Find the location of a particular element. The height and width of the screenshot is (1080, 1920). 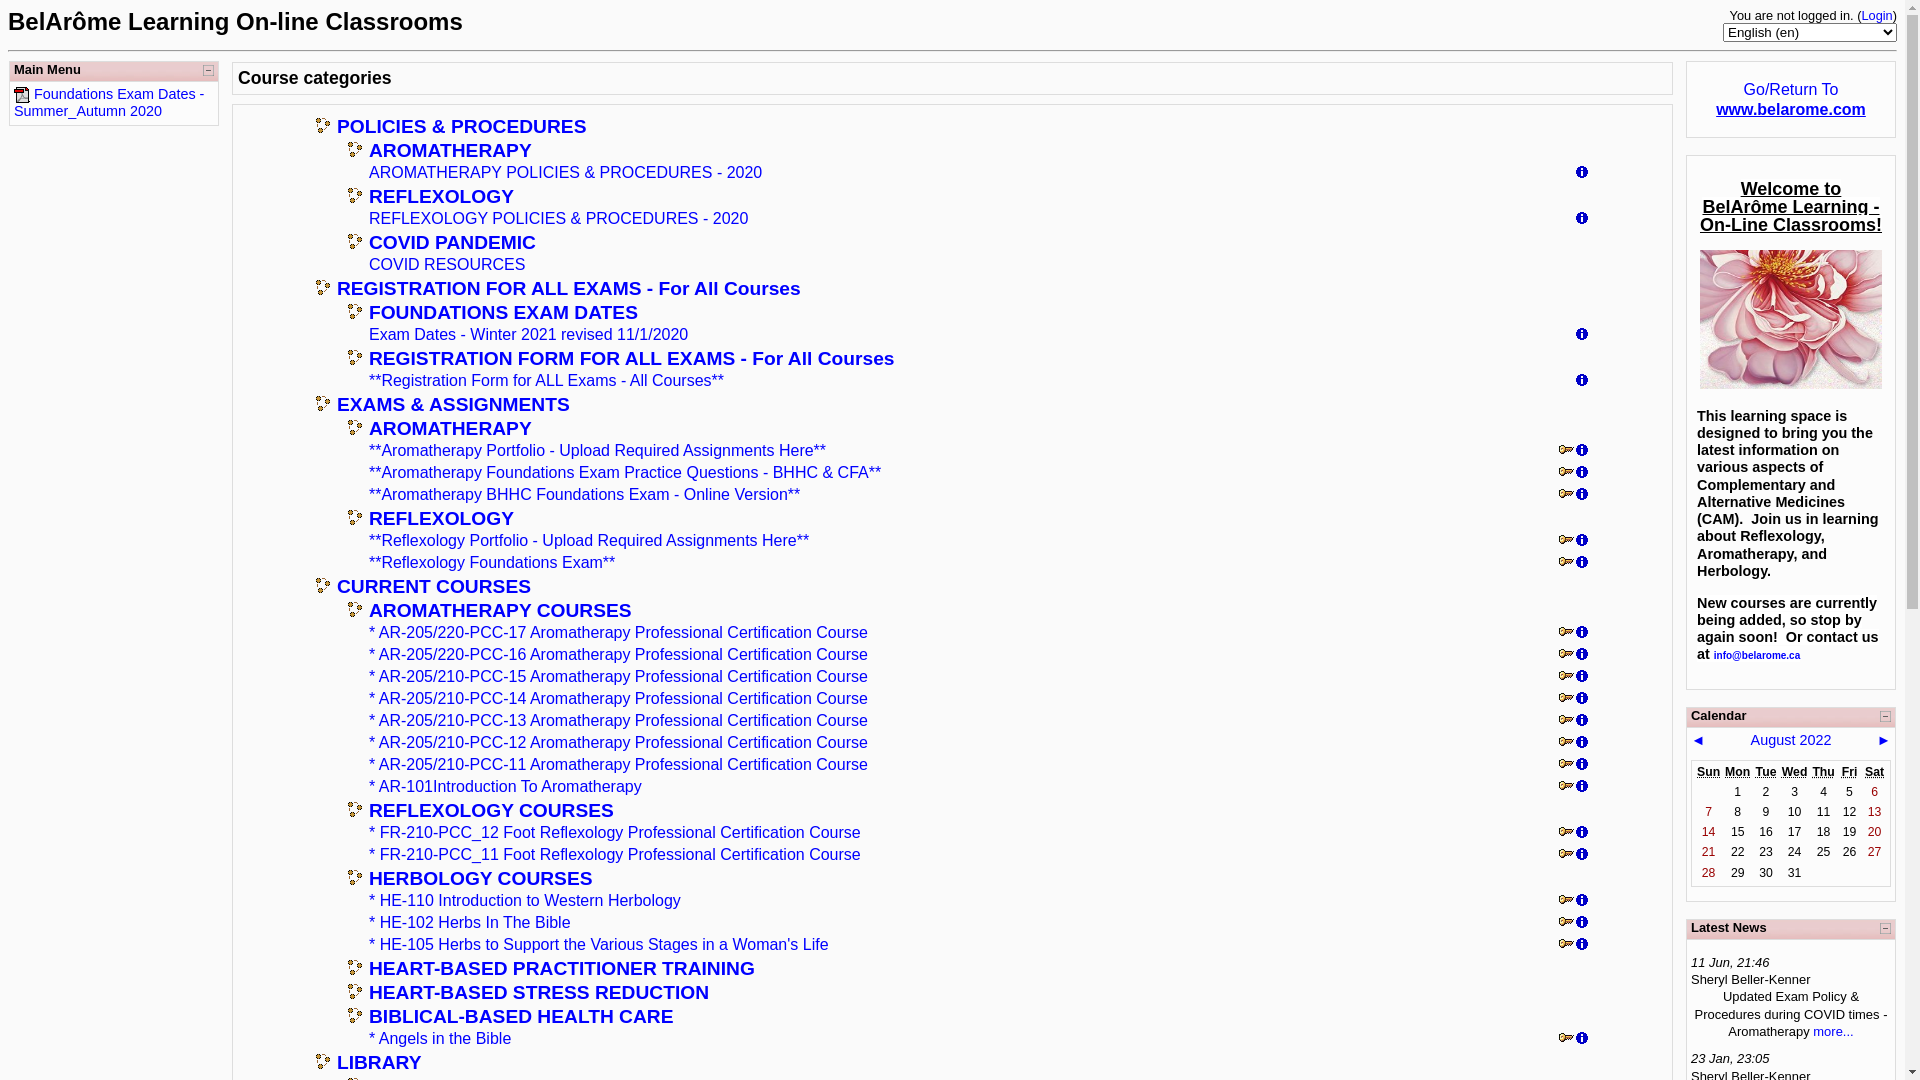

This course requires an enrolment key is located at coordinates (1566, 496).